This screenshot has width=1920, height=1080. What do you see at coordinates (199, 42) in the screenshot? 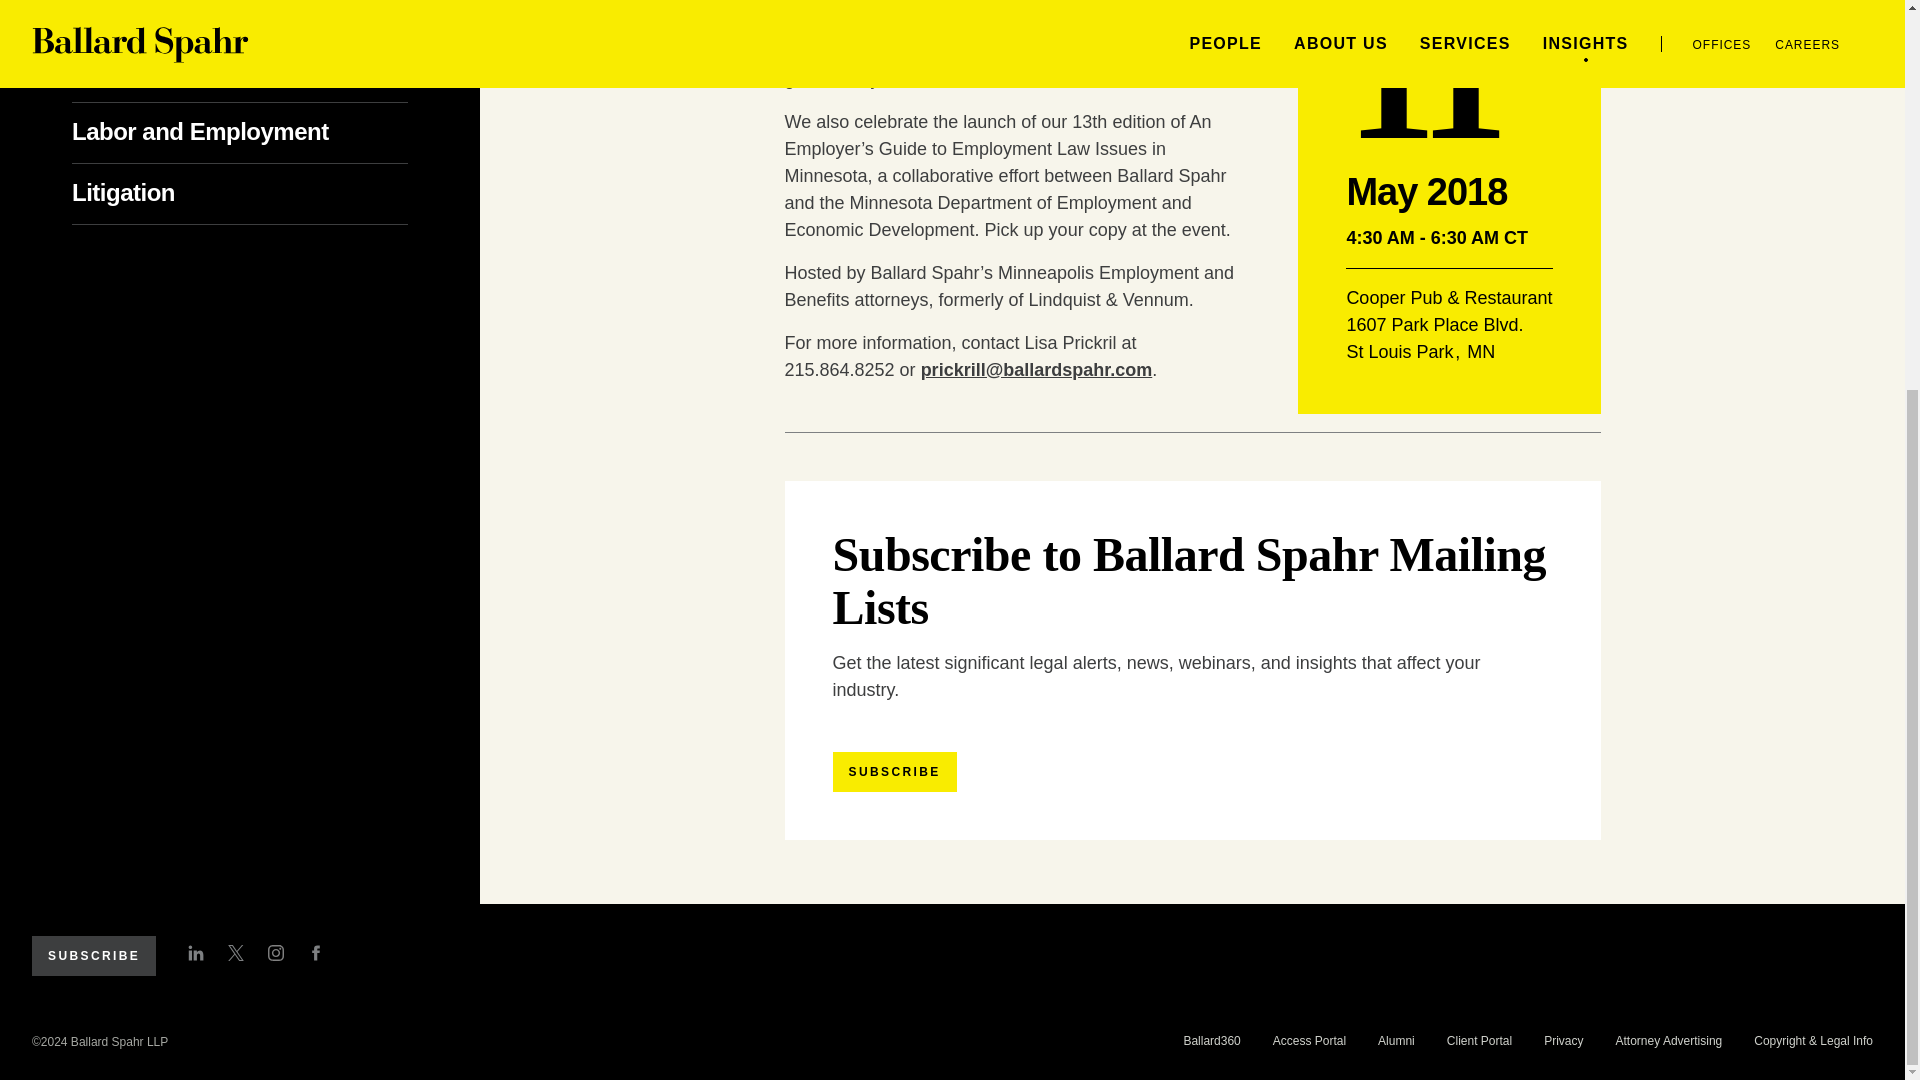
I see `Employee Benefits and Executive Compensation` at bounding box center [199, 42].